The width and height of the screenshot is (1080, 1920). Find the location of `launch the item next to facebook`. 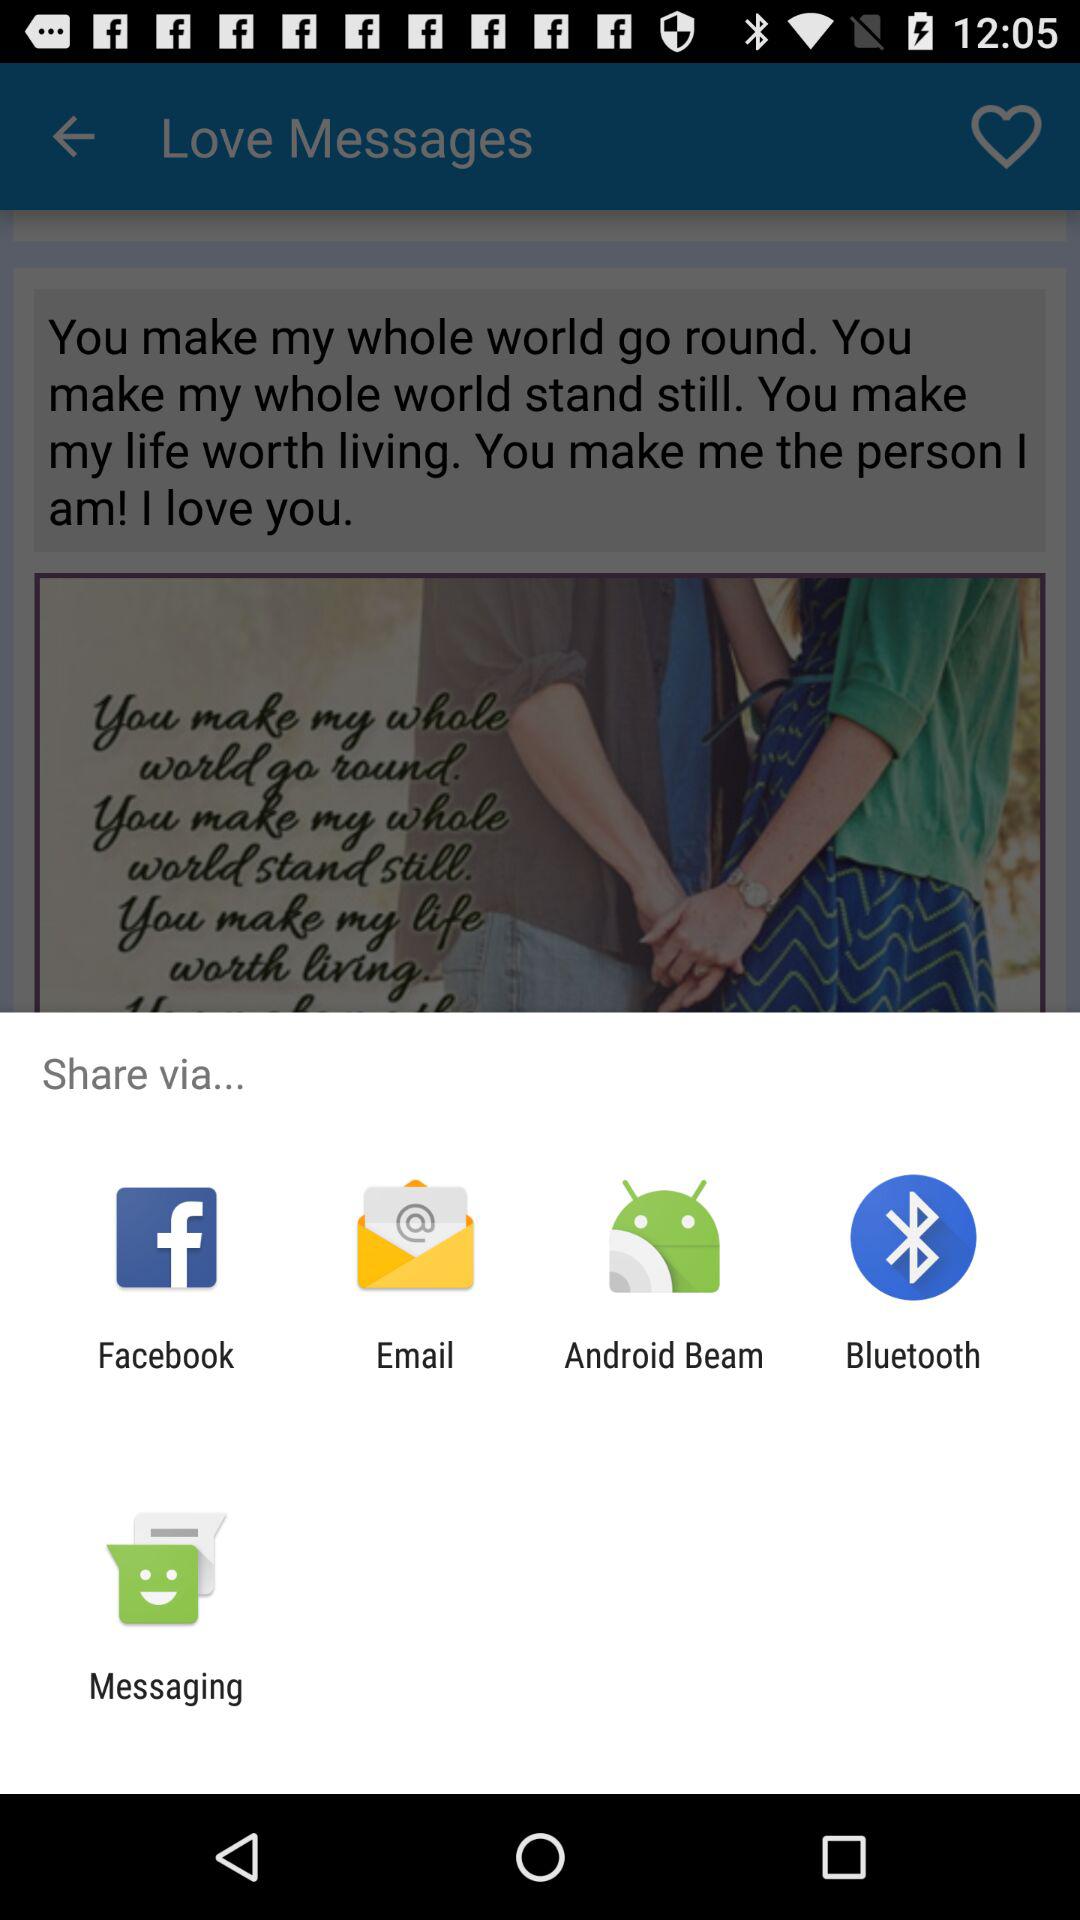

launch the item next to facebook is located at coordinates (414, 1375).